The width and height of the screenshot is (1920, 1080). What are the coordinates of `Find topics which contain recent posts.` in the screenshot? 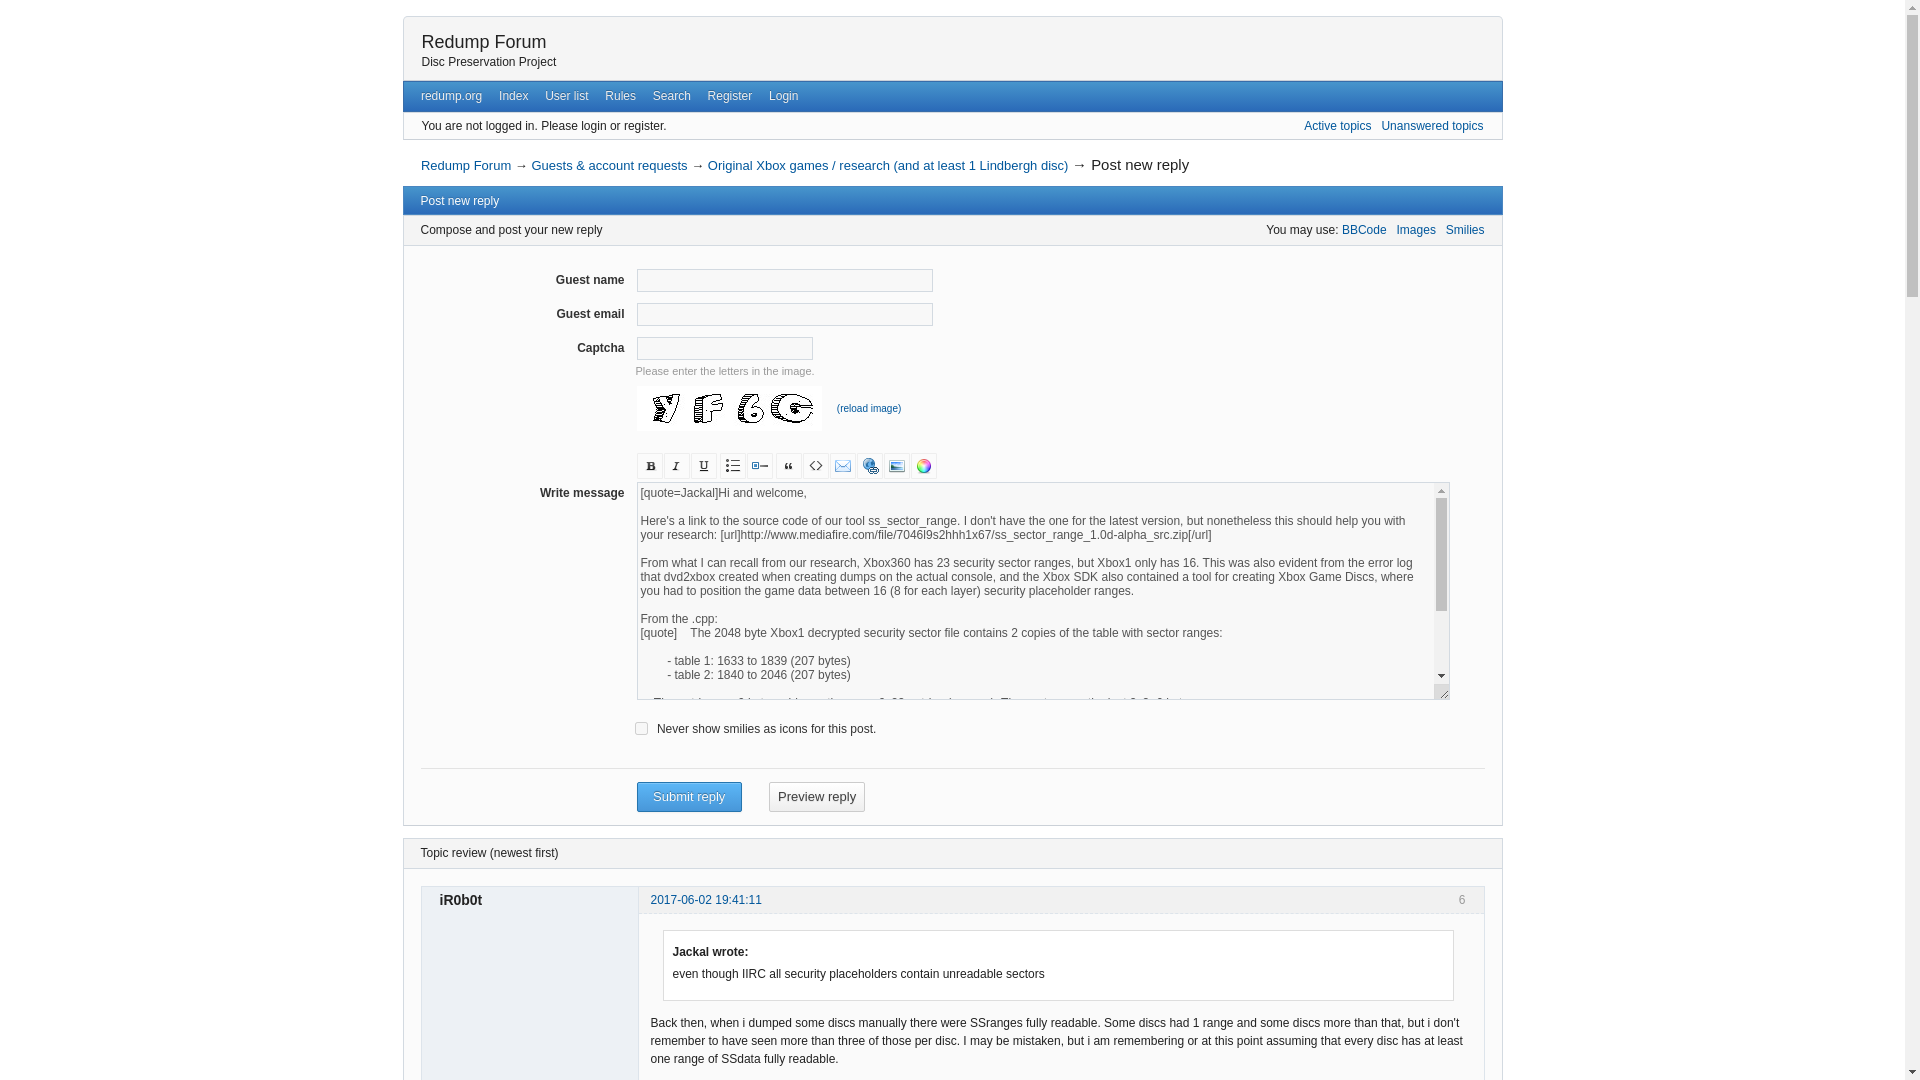 It's located at (1336, 125).